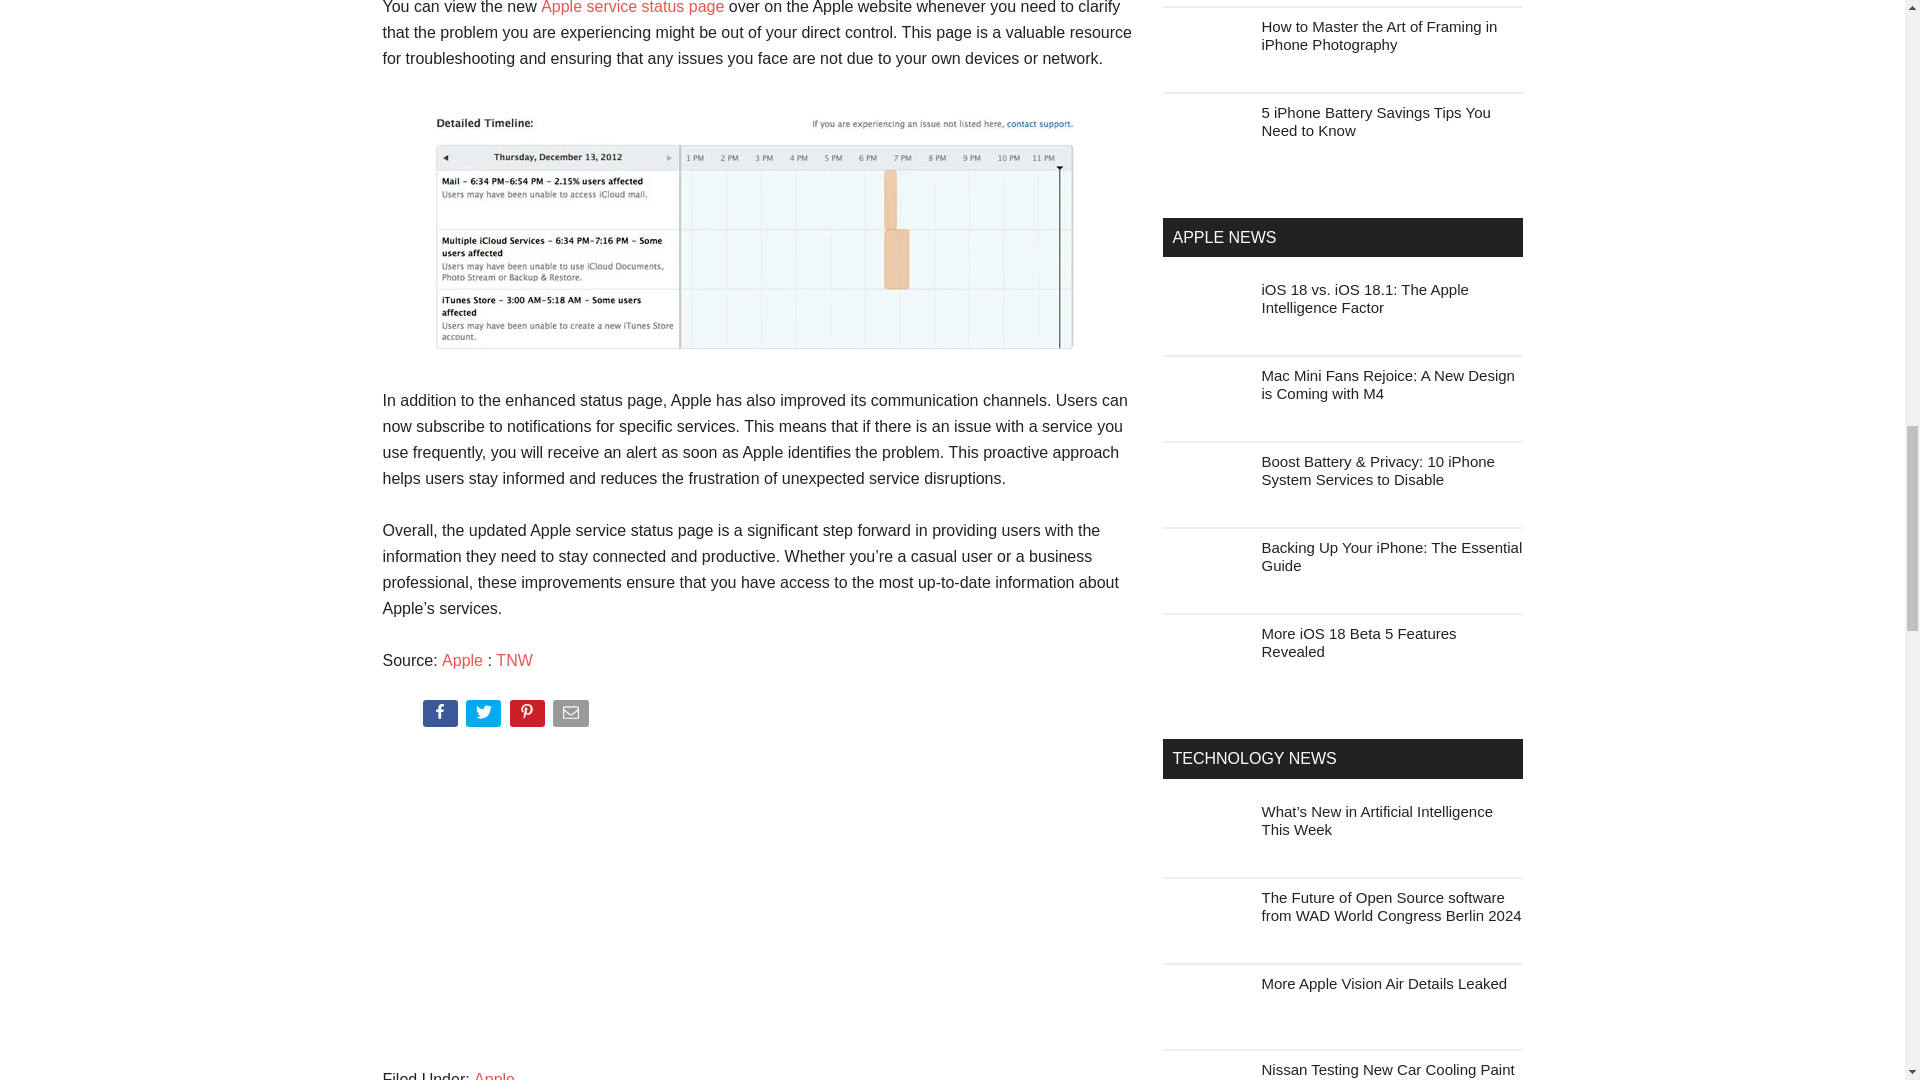  What do you see at coordinates (530, 717) in the screenshot?
I see `Pin` at bounding box center [530, 717].